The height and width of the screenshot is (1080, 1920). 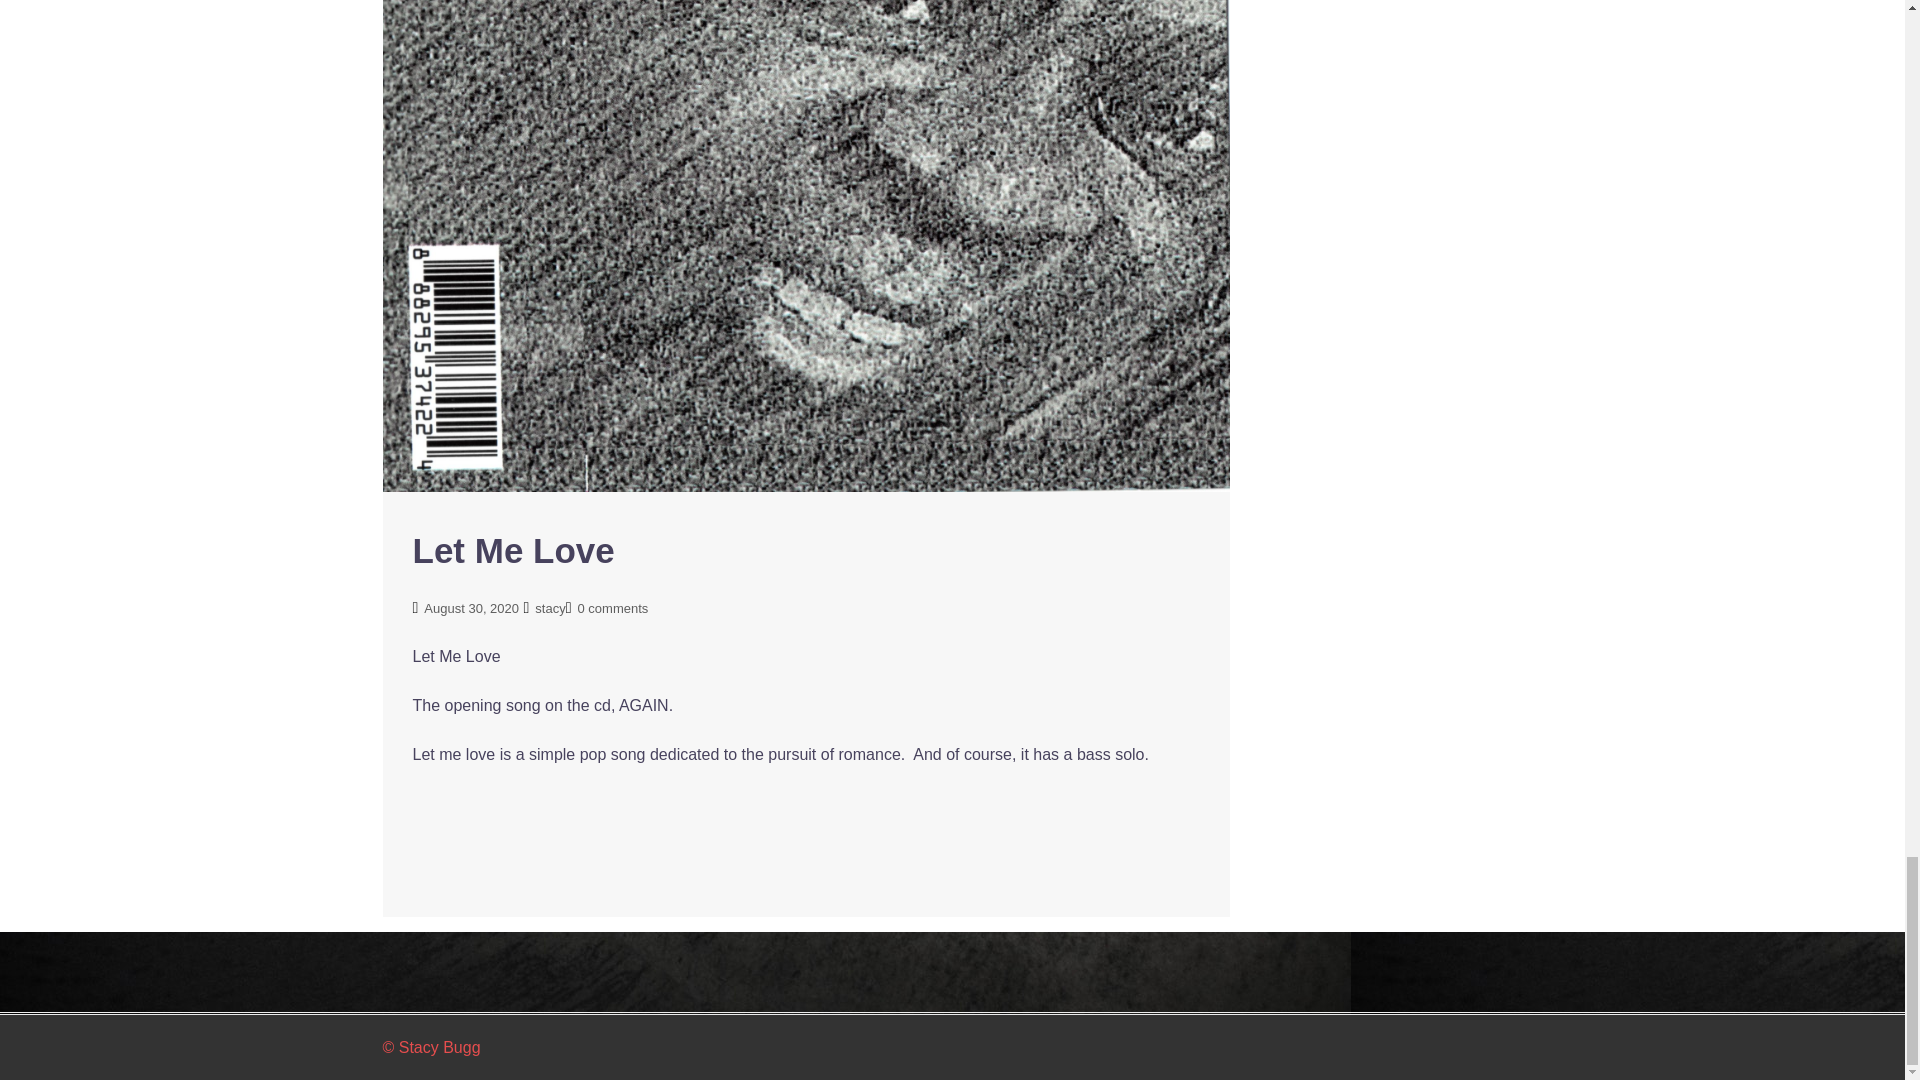 I want to click on Let Me Love, so click(x=513, y=550).